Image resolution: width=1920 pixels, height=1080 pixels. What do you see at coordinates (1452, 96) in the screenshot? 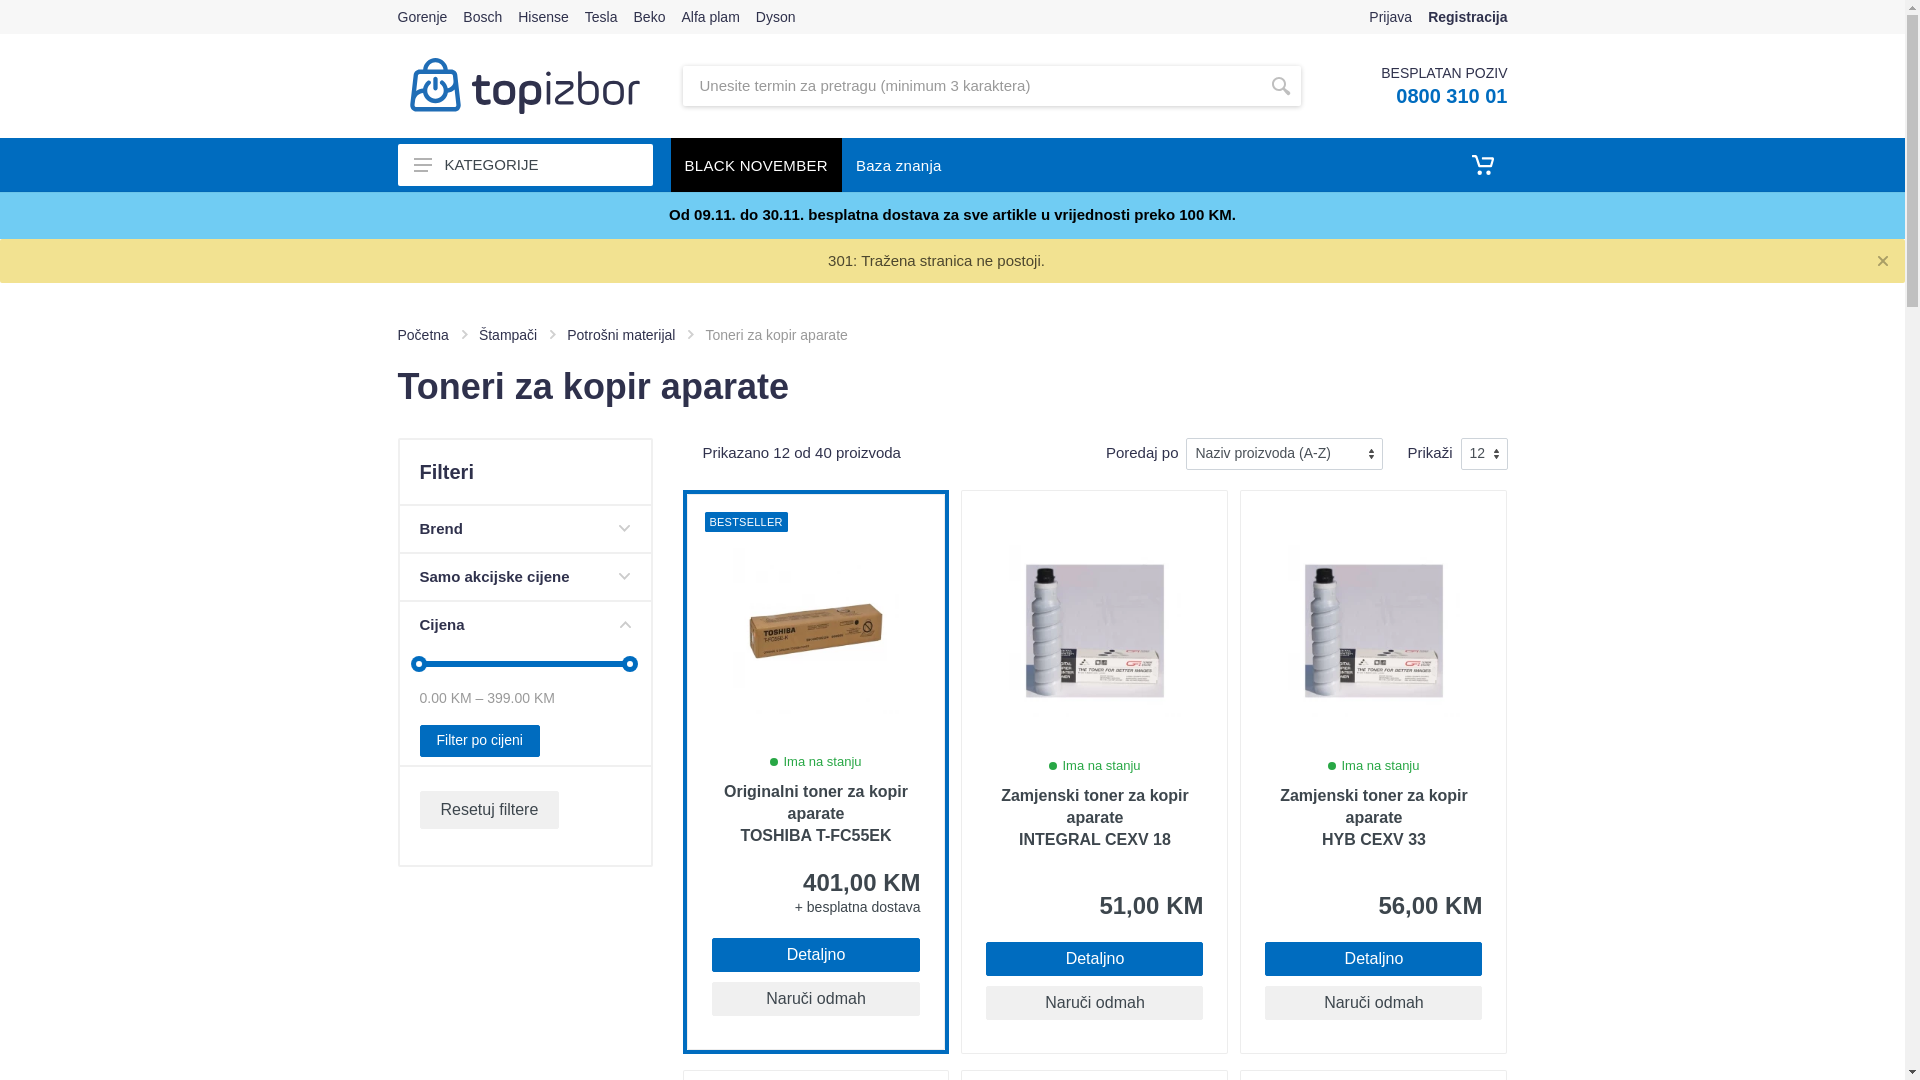
I see `0800 310 01` at bounding box center [1452, 96].